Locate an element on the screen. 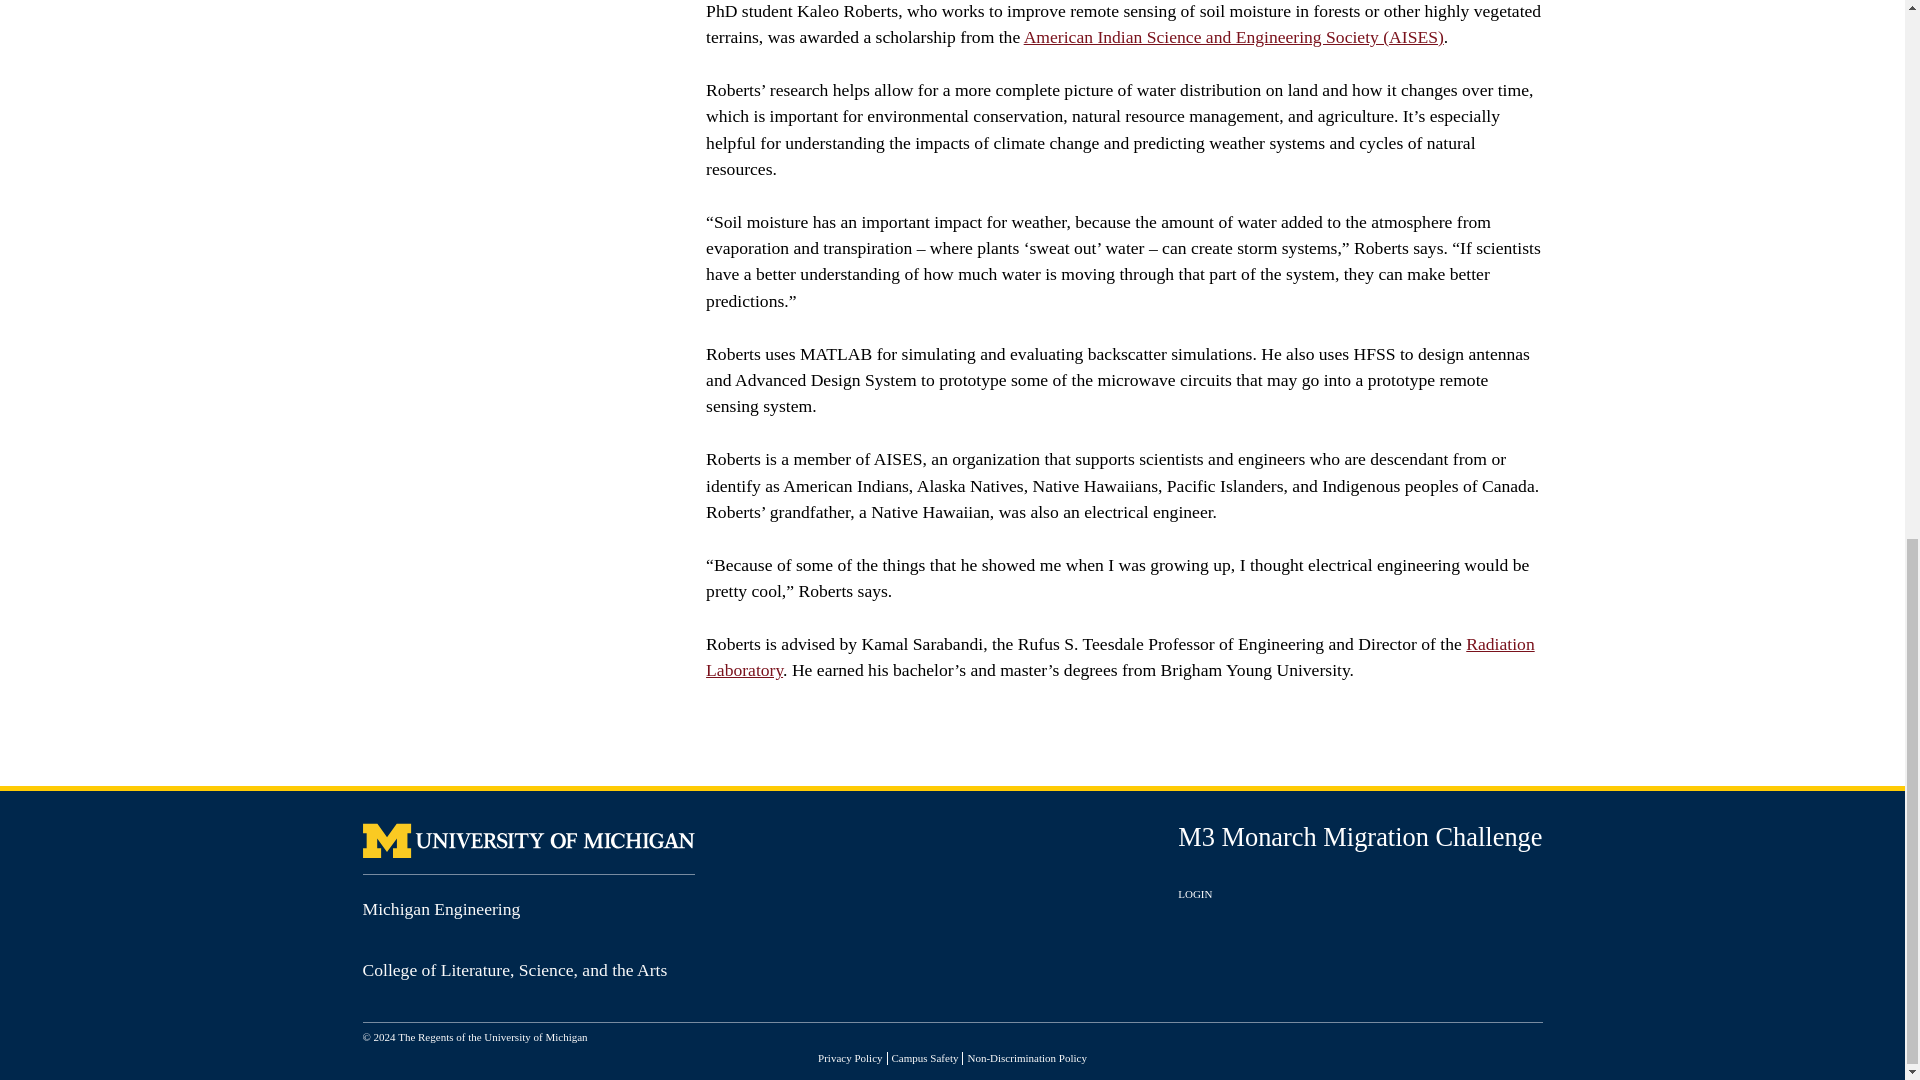 The height and width of the screenshot is (1080, 1920). The Regents of the University of Michigan is located at coordinates (492, 1037).